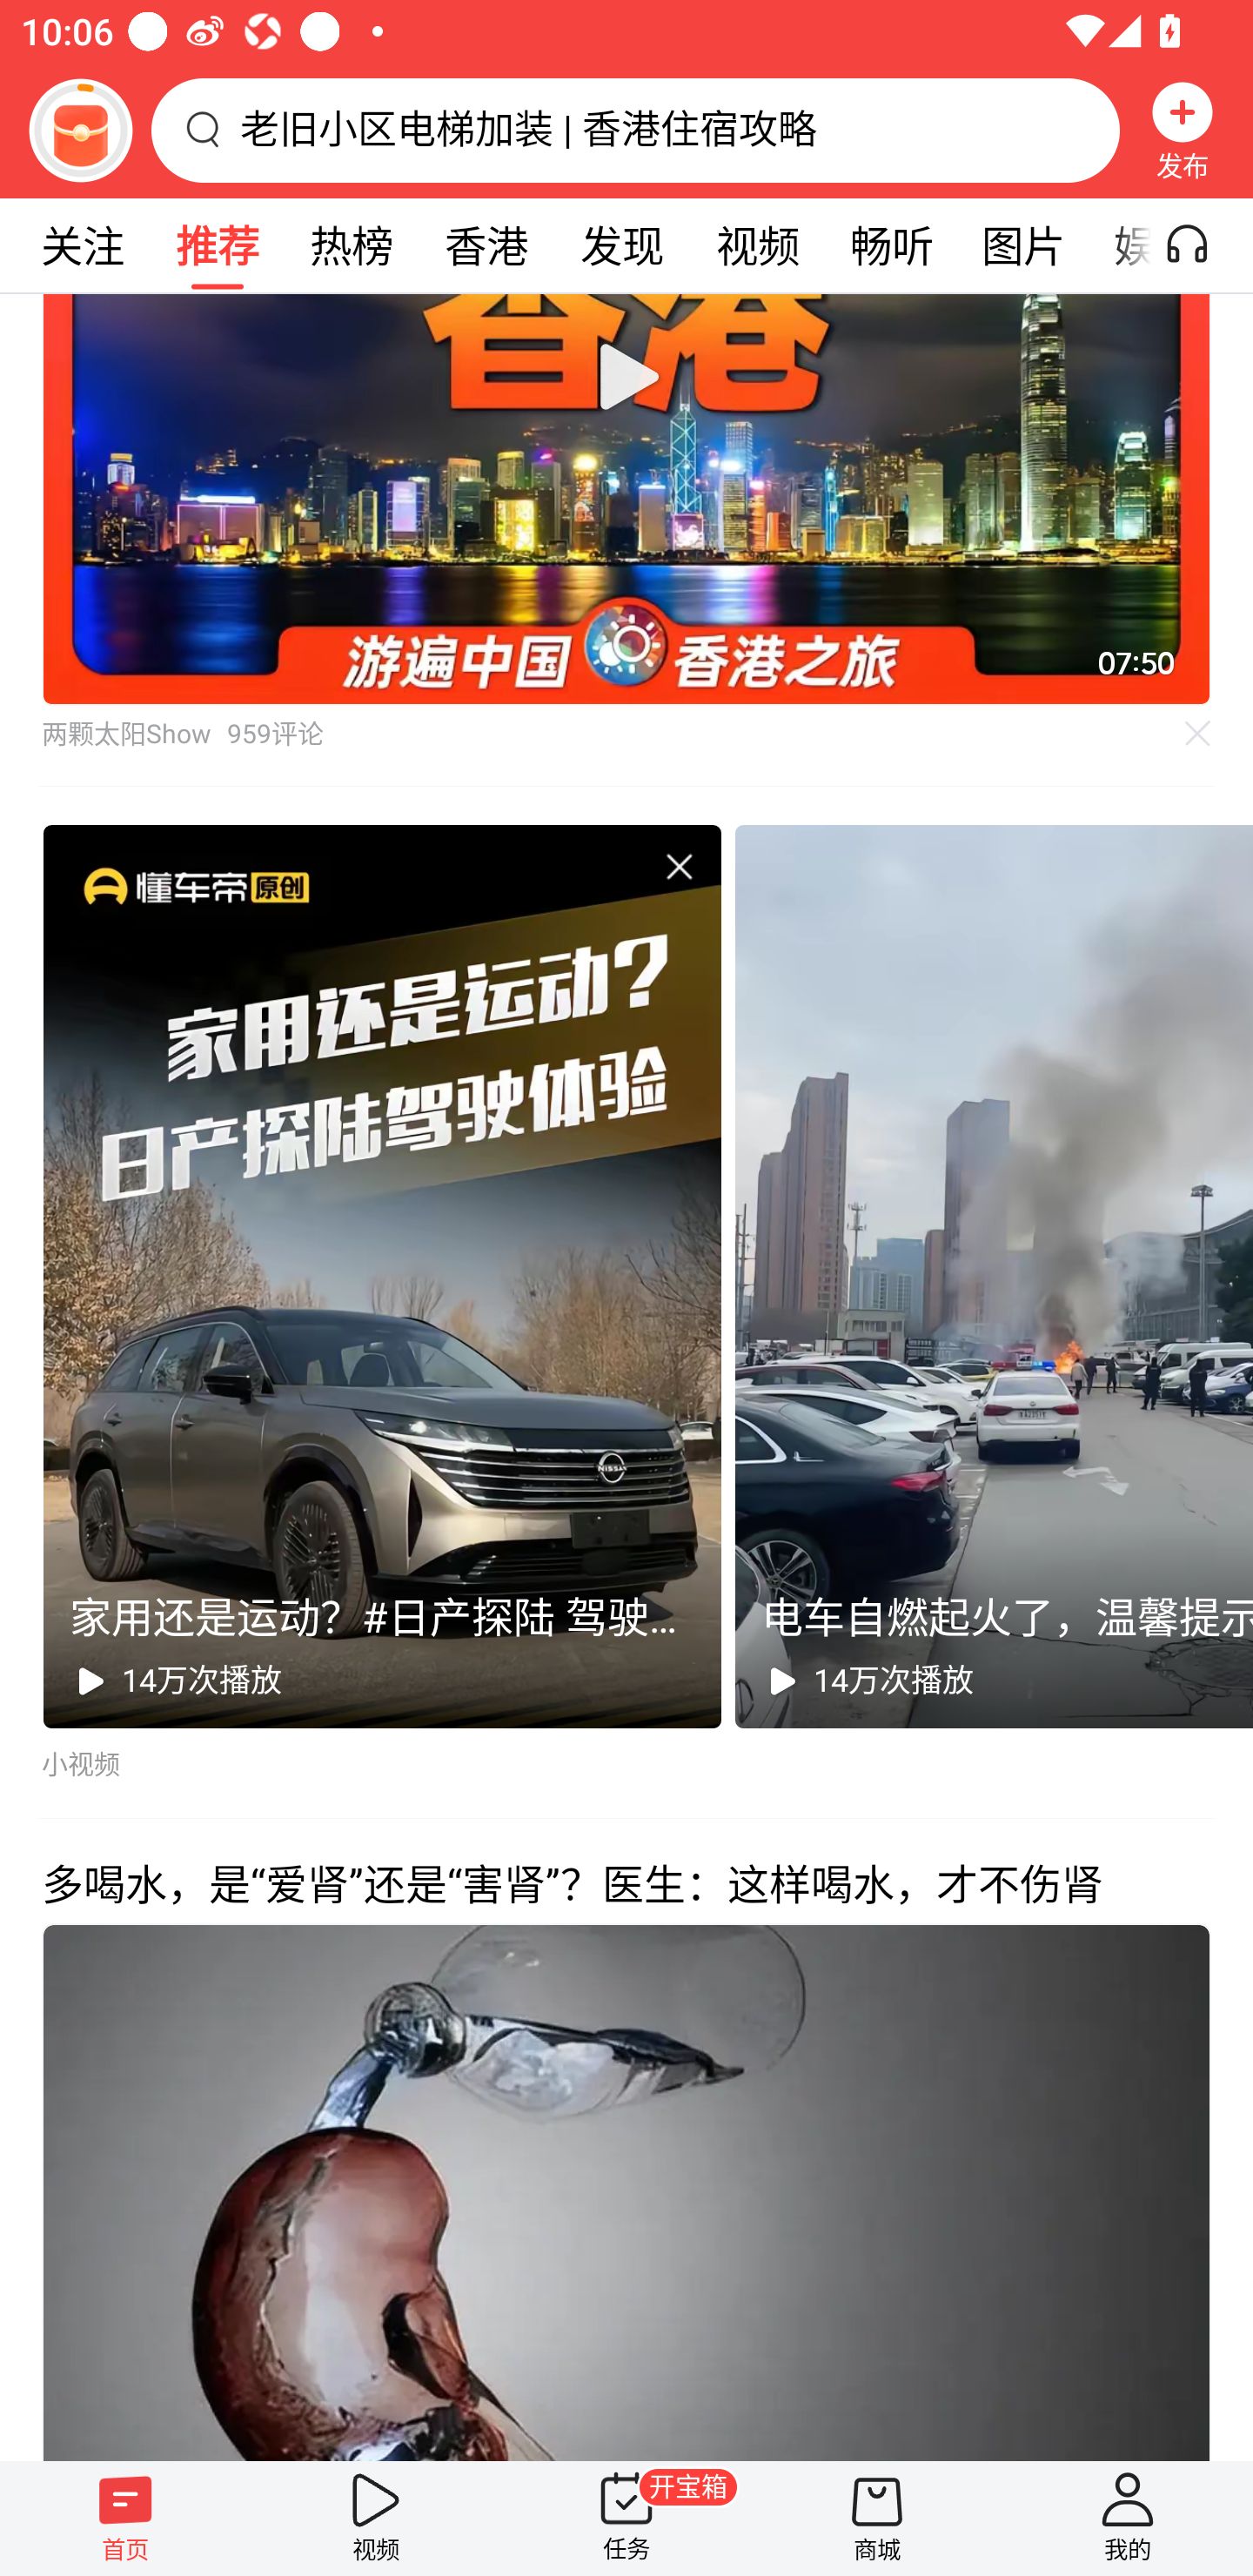 The width and height of the screenshot is (1253, 2576). I want to click on 发现, so click(621, 245).